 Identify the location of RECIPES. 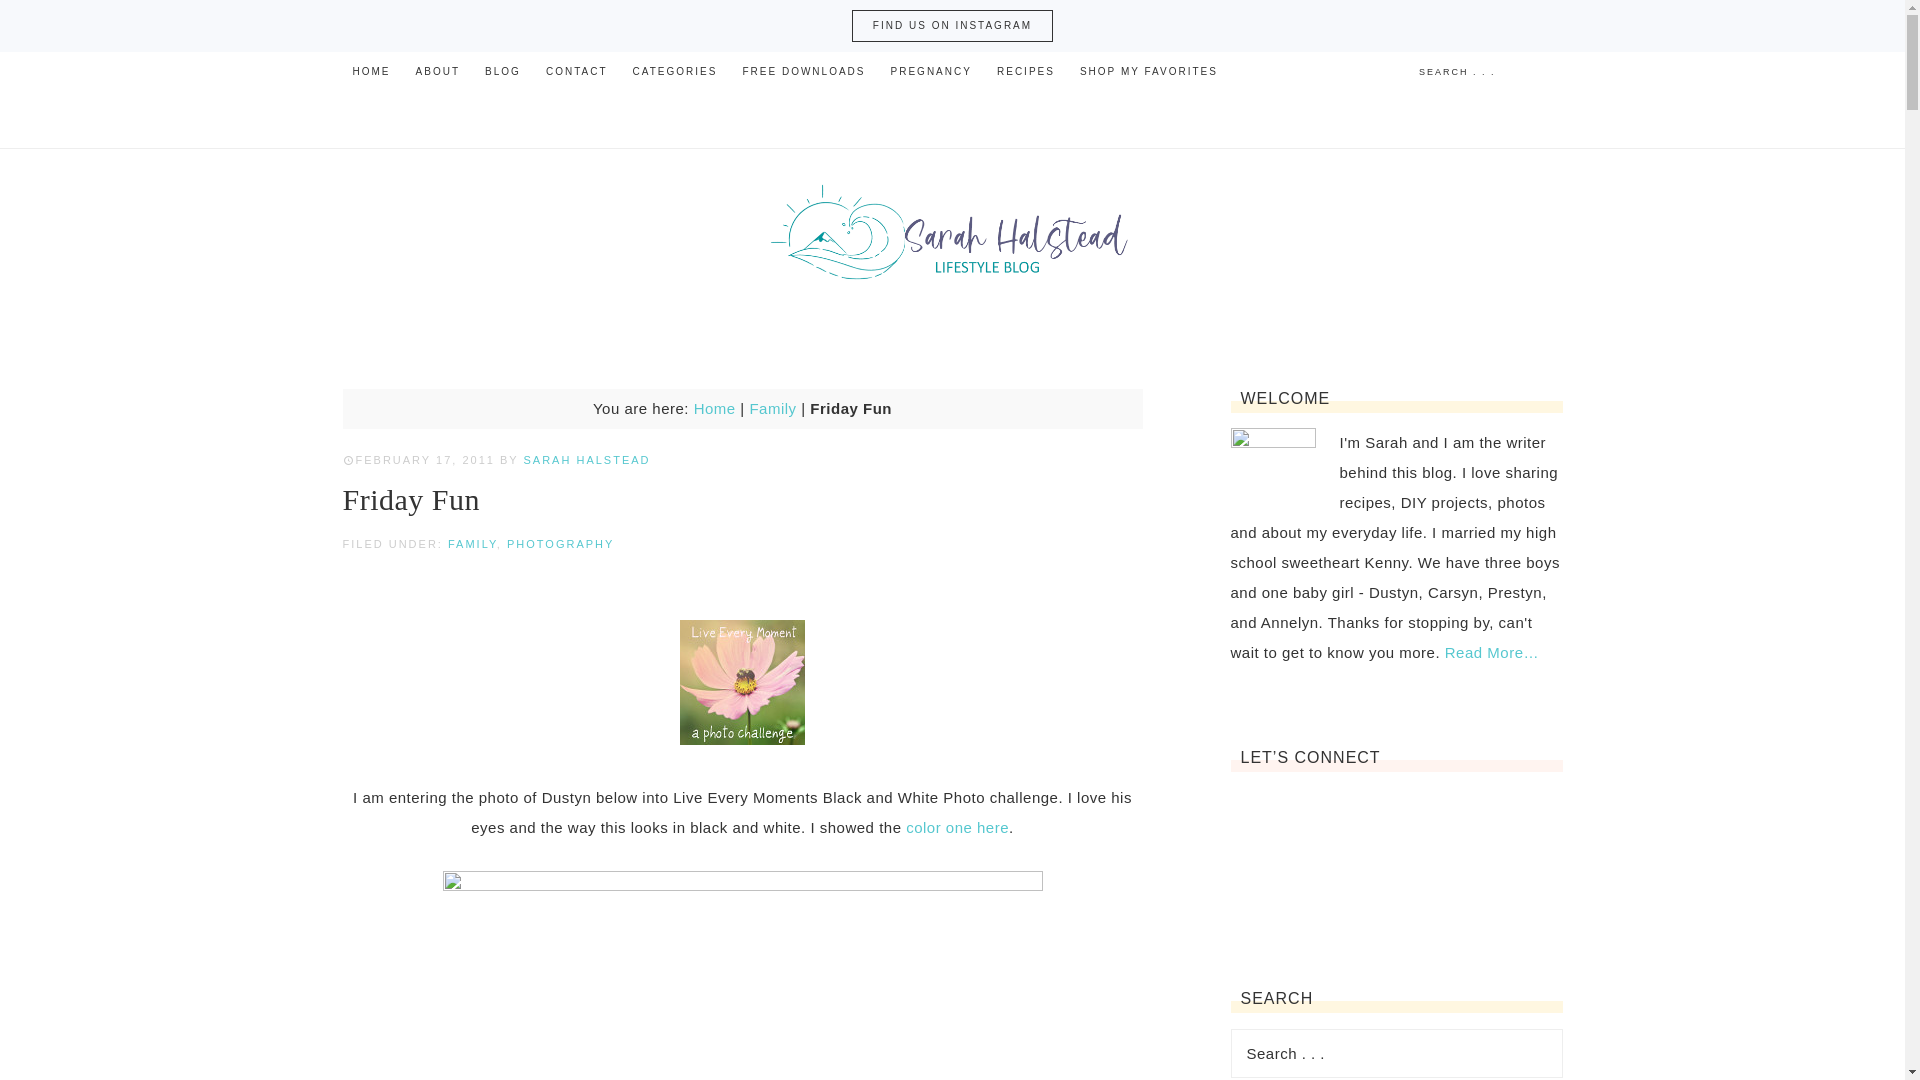
(1026, 71).